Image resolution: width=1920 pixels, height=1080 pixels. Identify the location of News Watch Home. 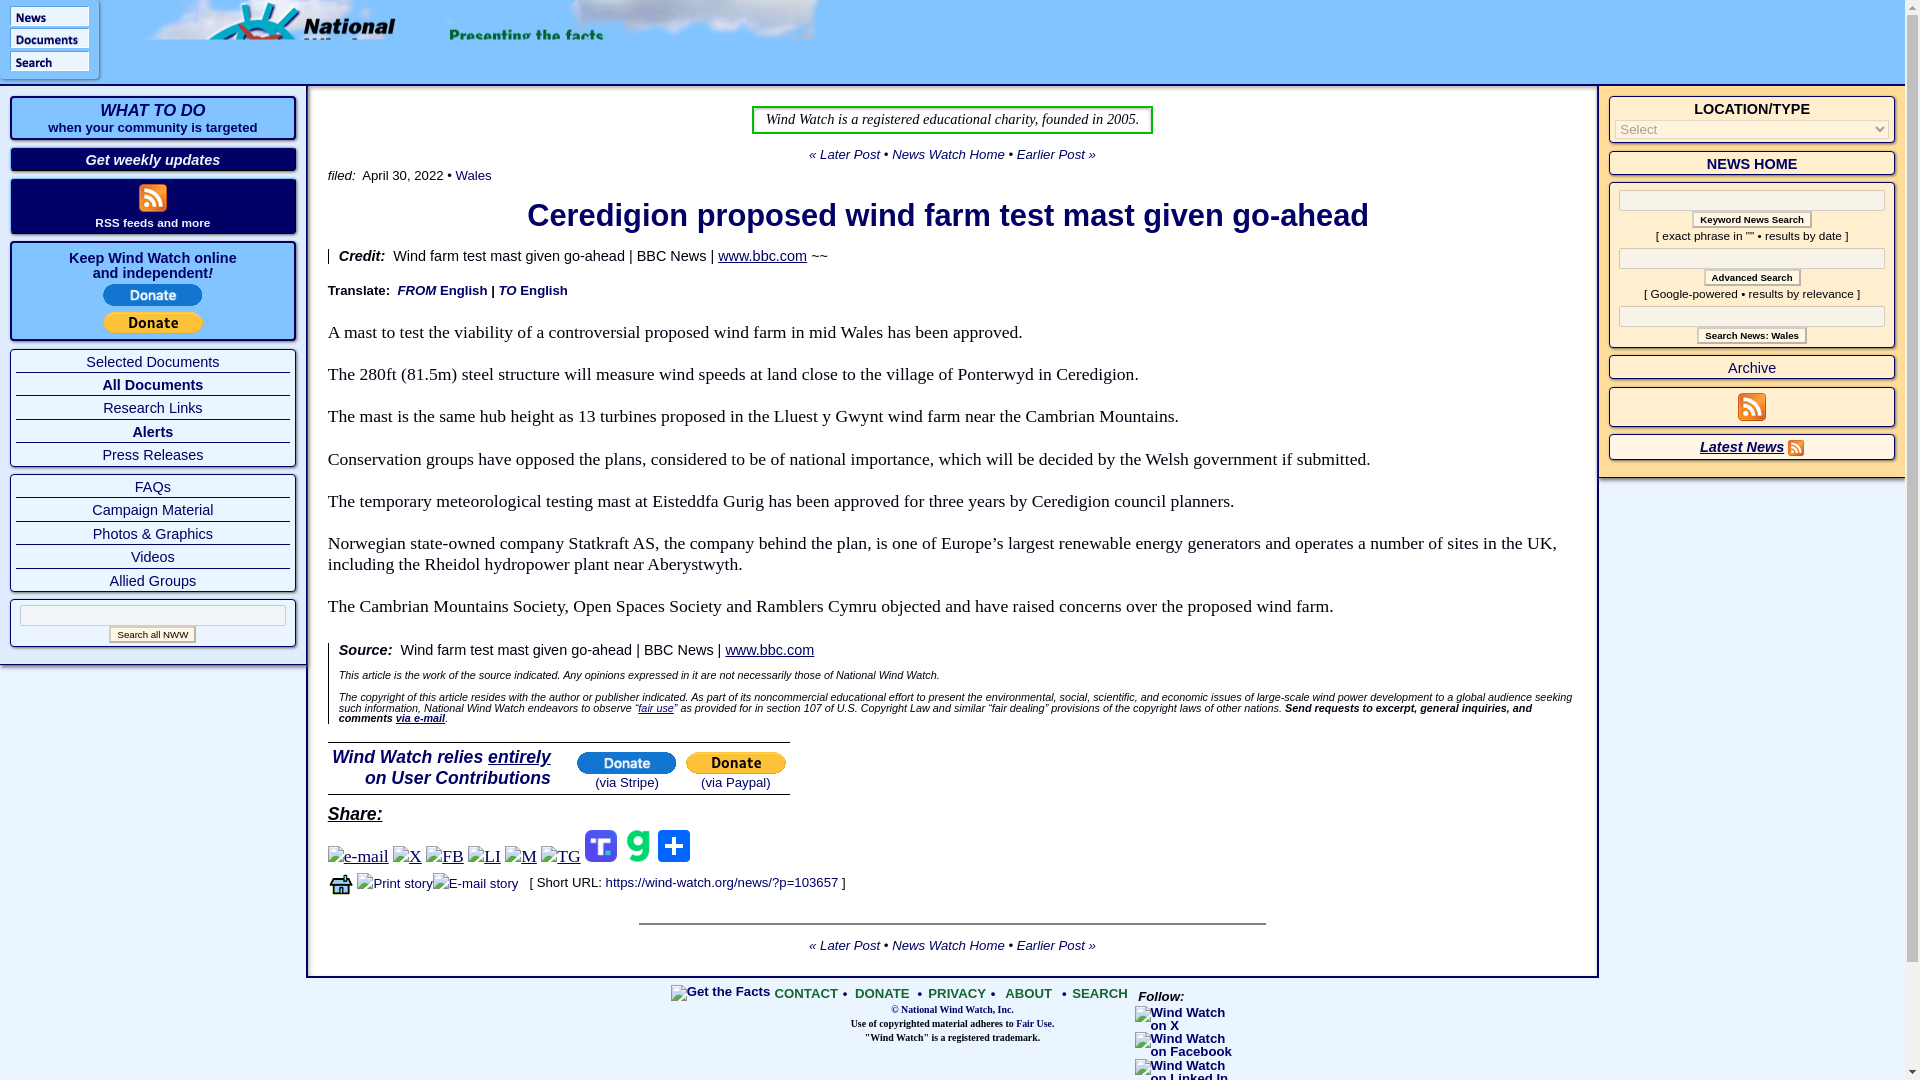
(948, 154).